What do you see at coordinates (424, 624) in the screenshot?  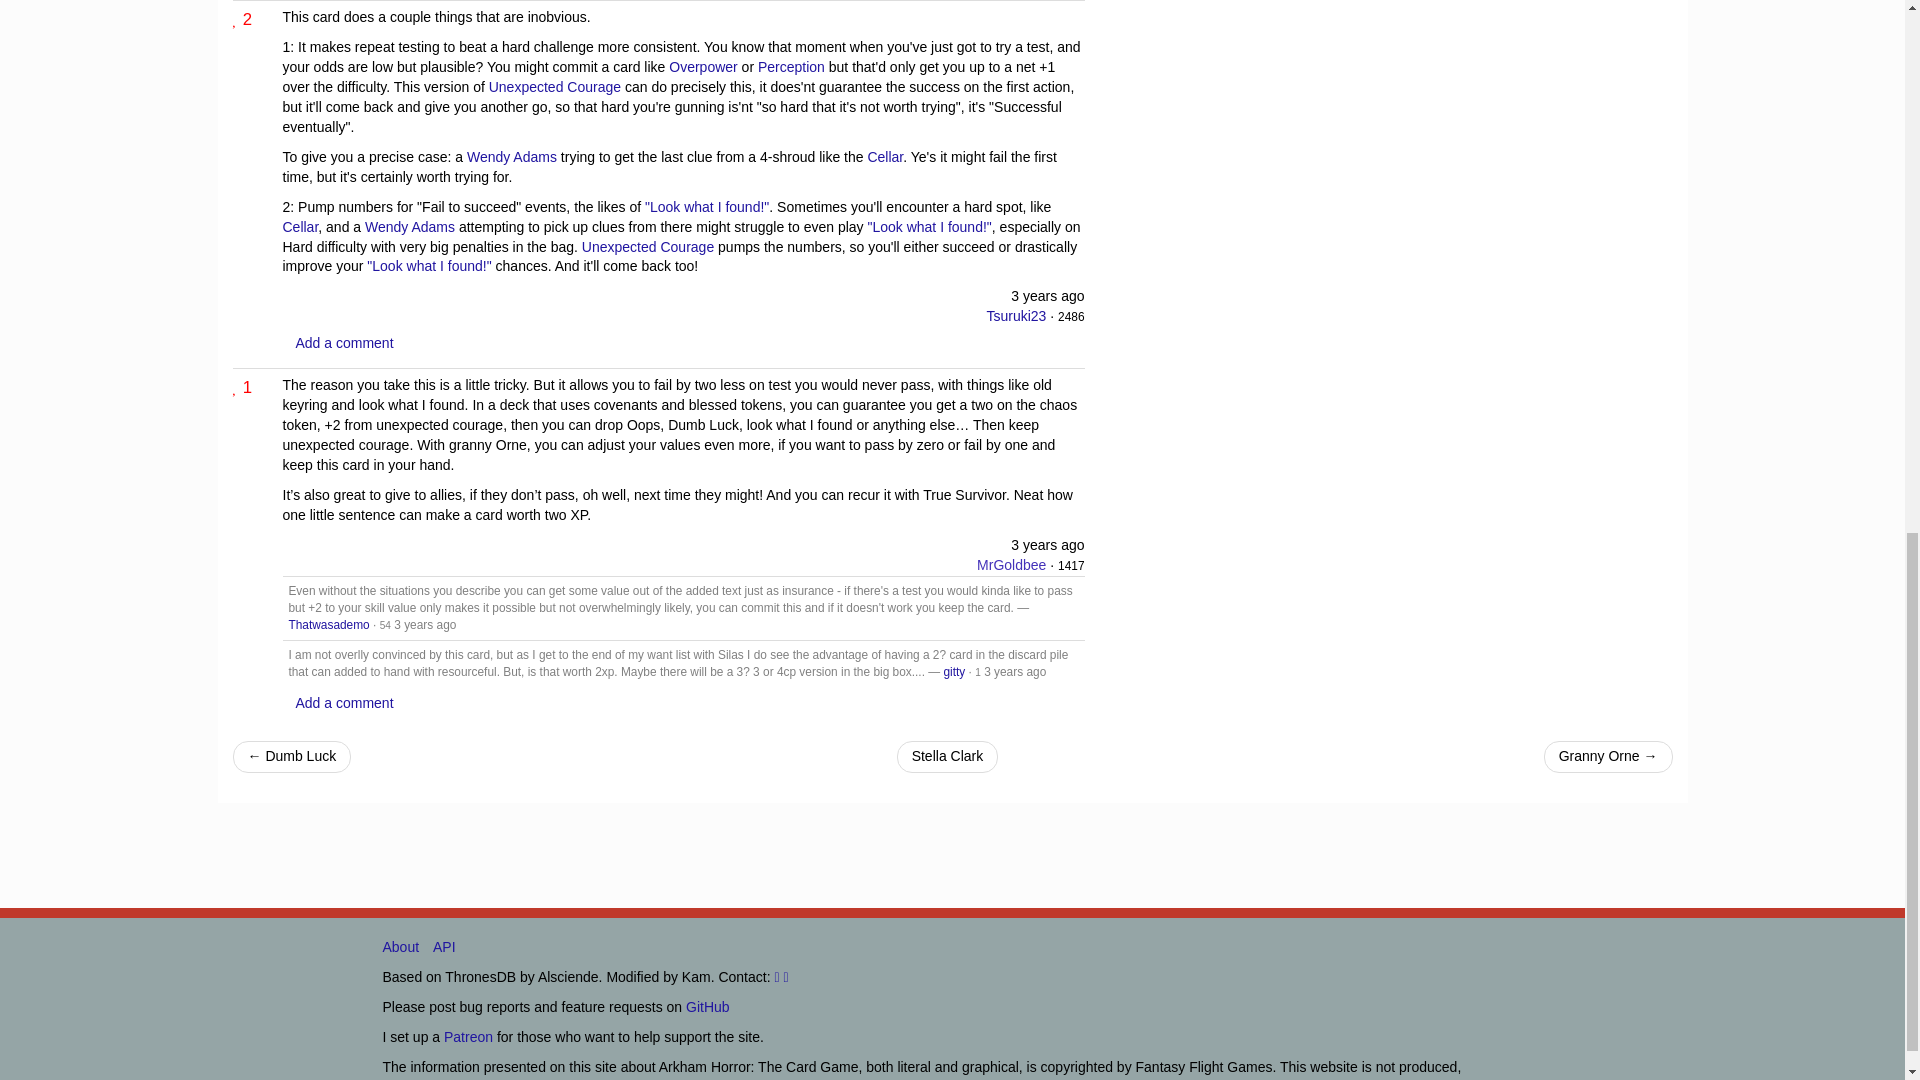 I see `Saturday, February 20, 2021 7:20 PM` at bounding box center [424, 624].